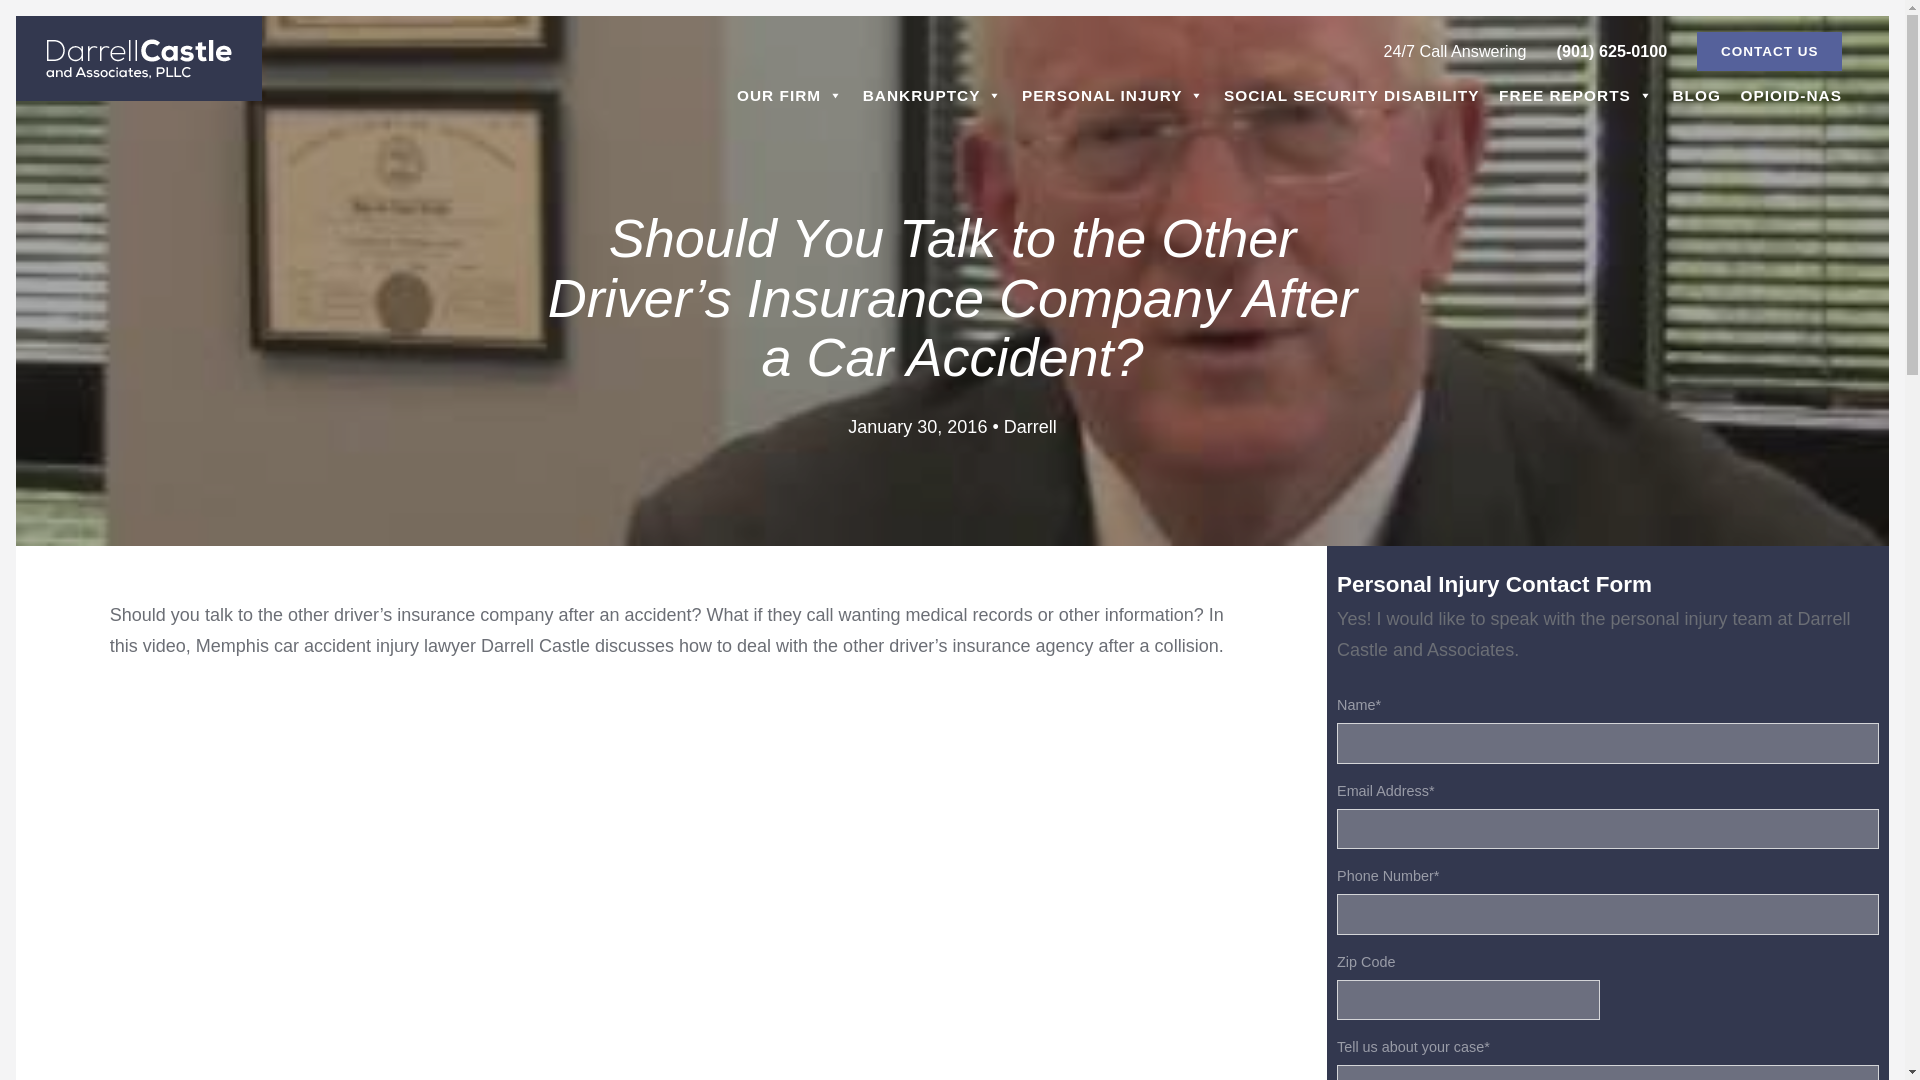 The width and height of the screenshot is (1920, 1080). What do you see at coordinates (932, 95) in the screenshot?
I see `BANKRUPTCY` at bounding box center [932, 95].